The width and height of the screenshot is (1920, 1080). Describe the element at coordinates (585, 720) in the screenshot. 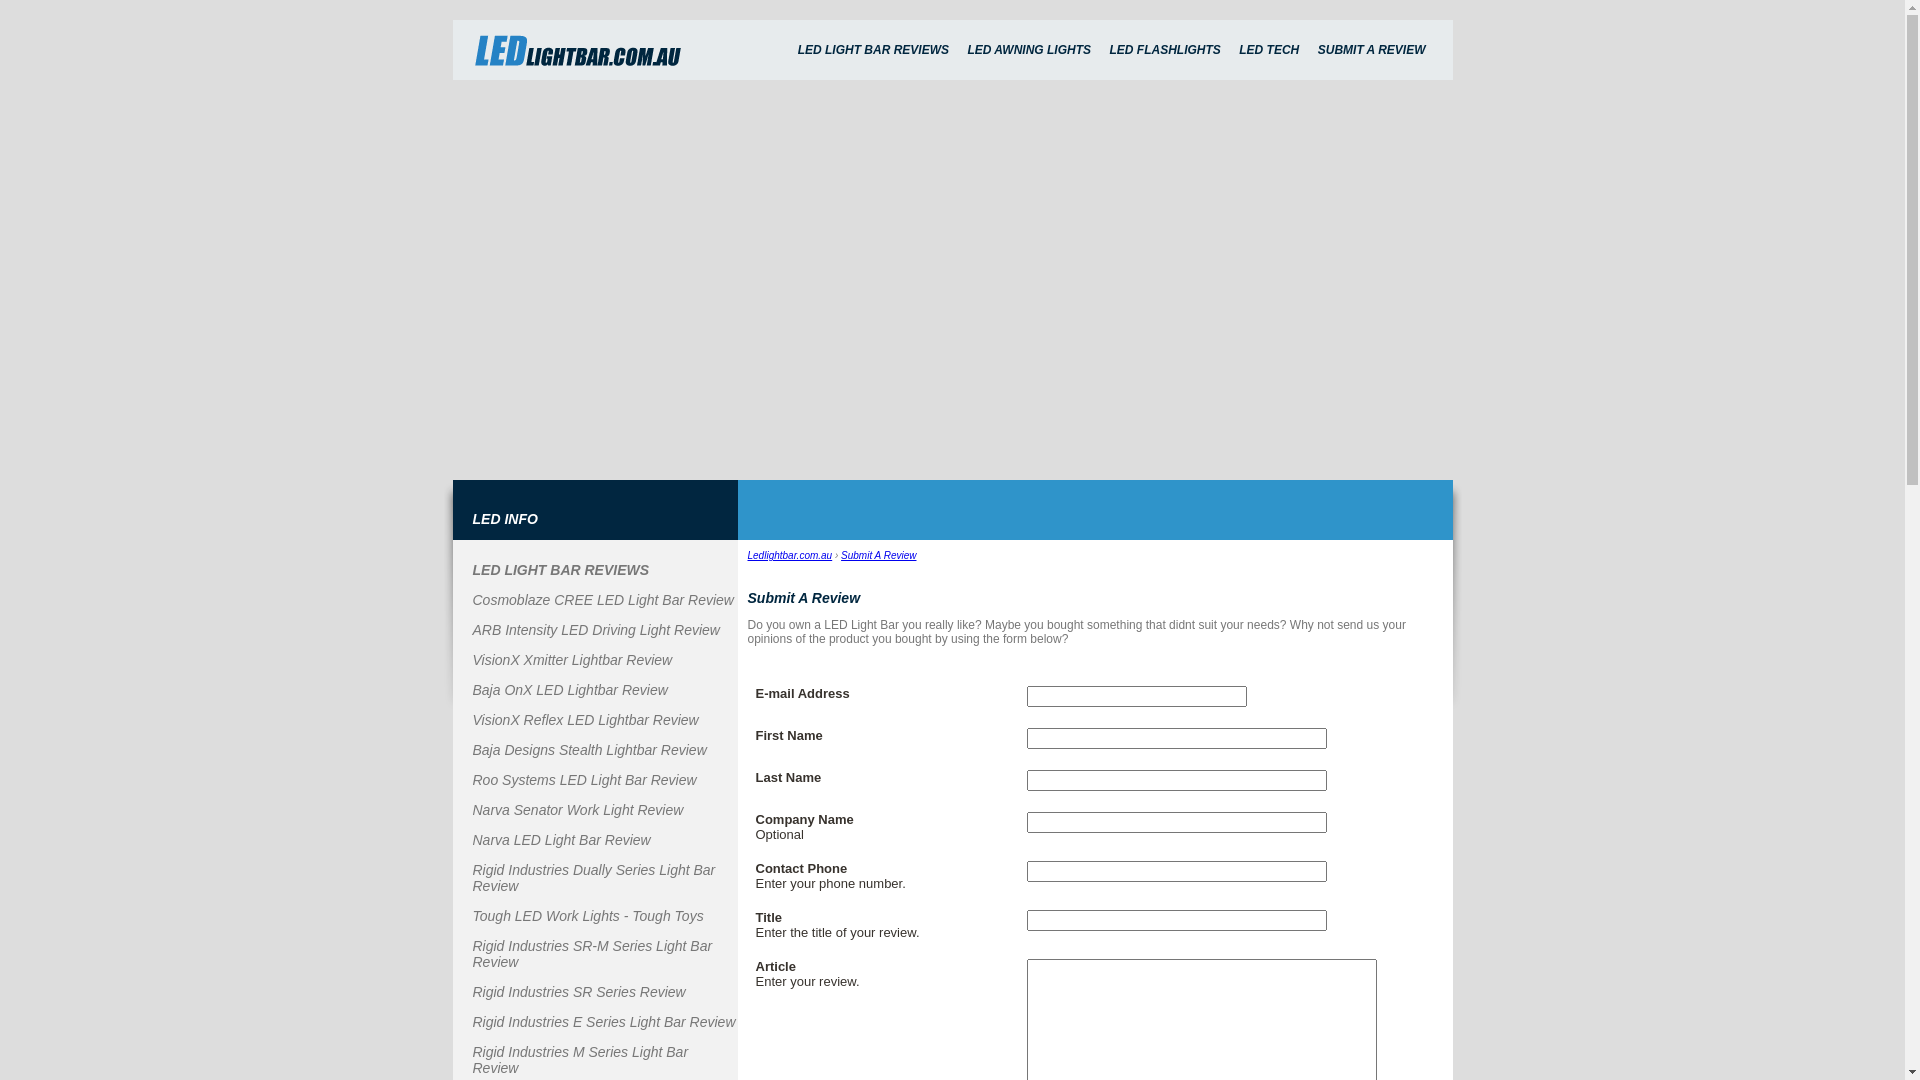

I see `VisionX Reflex LED Lightbar Review` at that location.